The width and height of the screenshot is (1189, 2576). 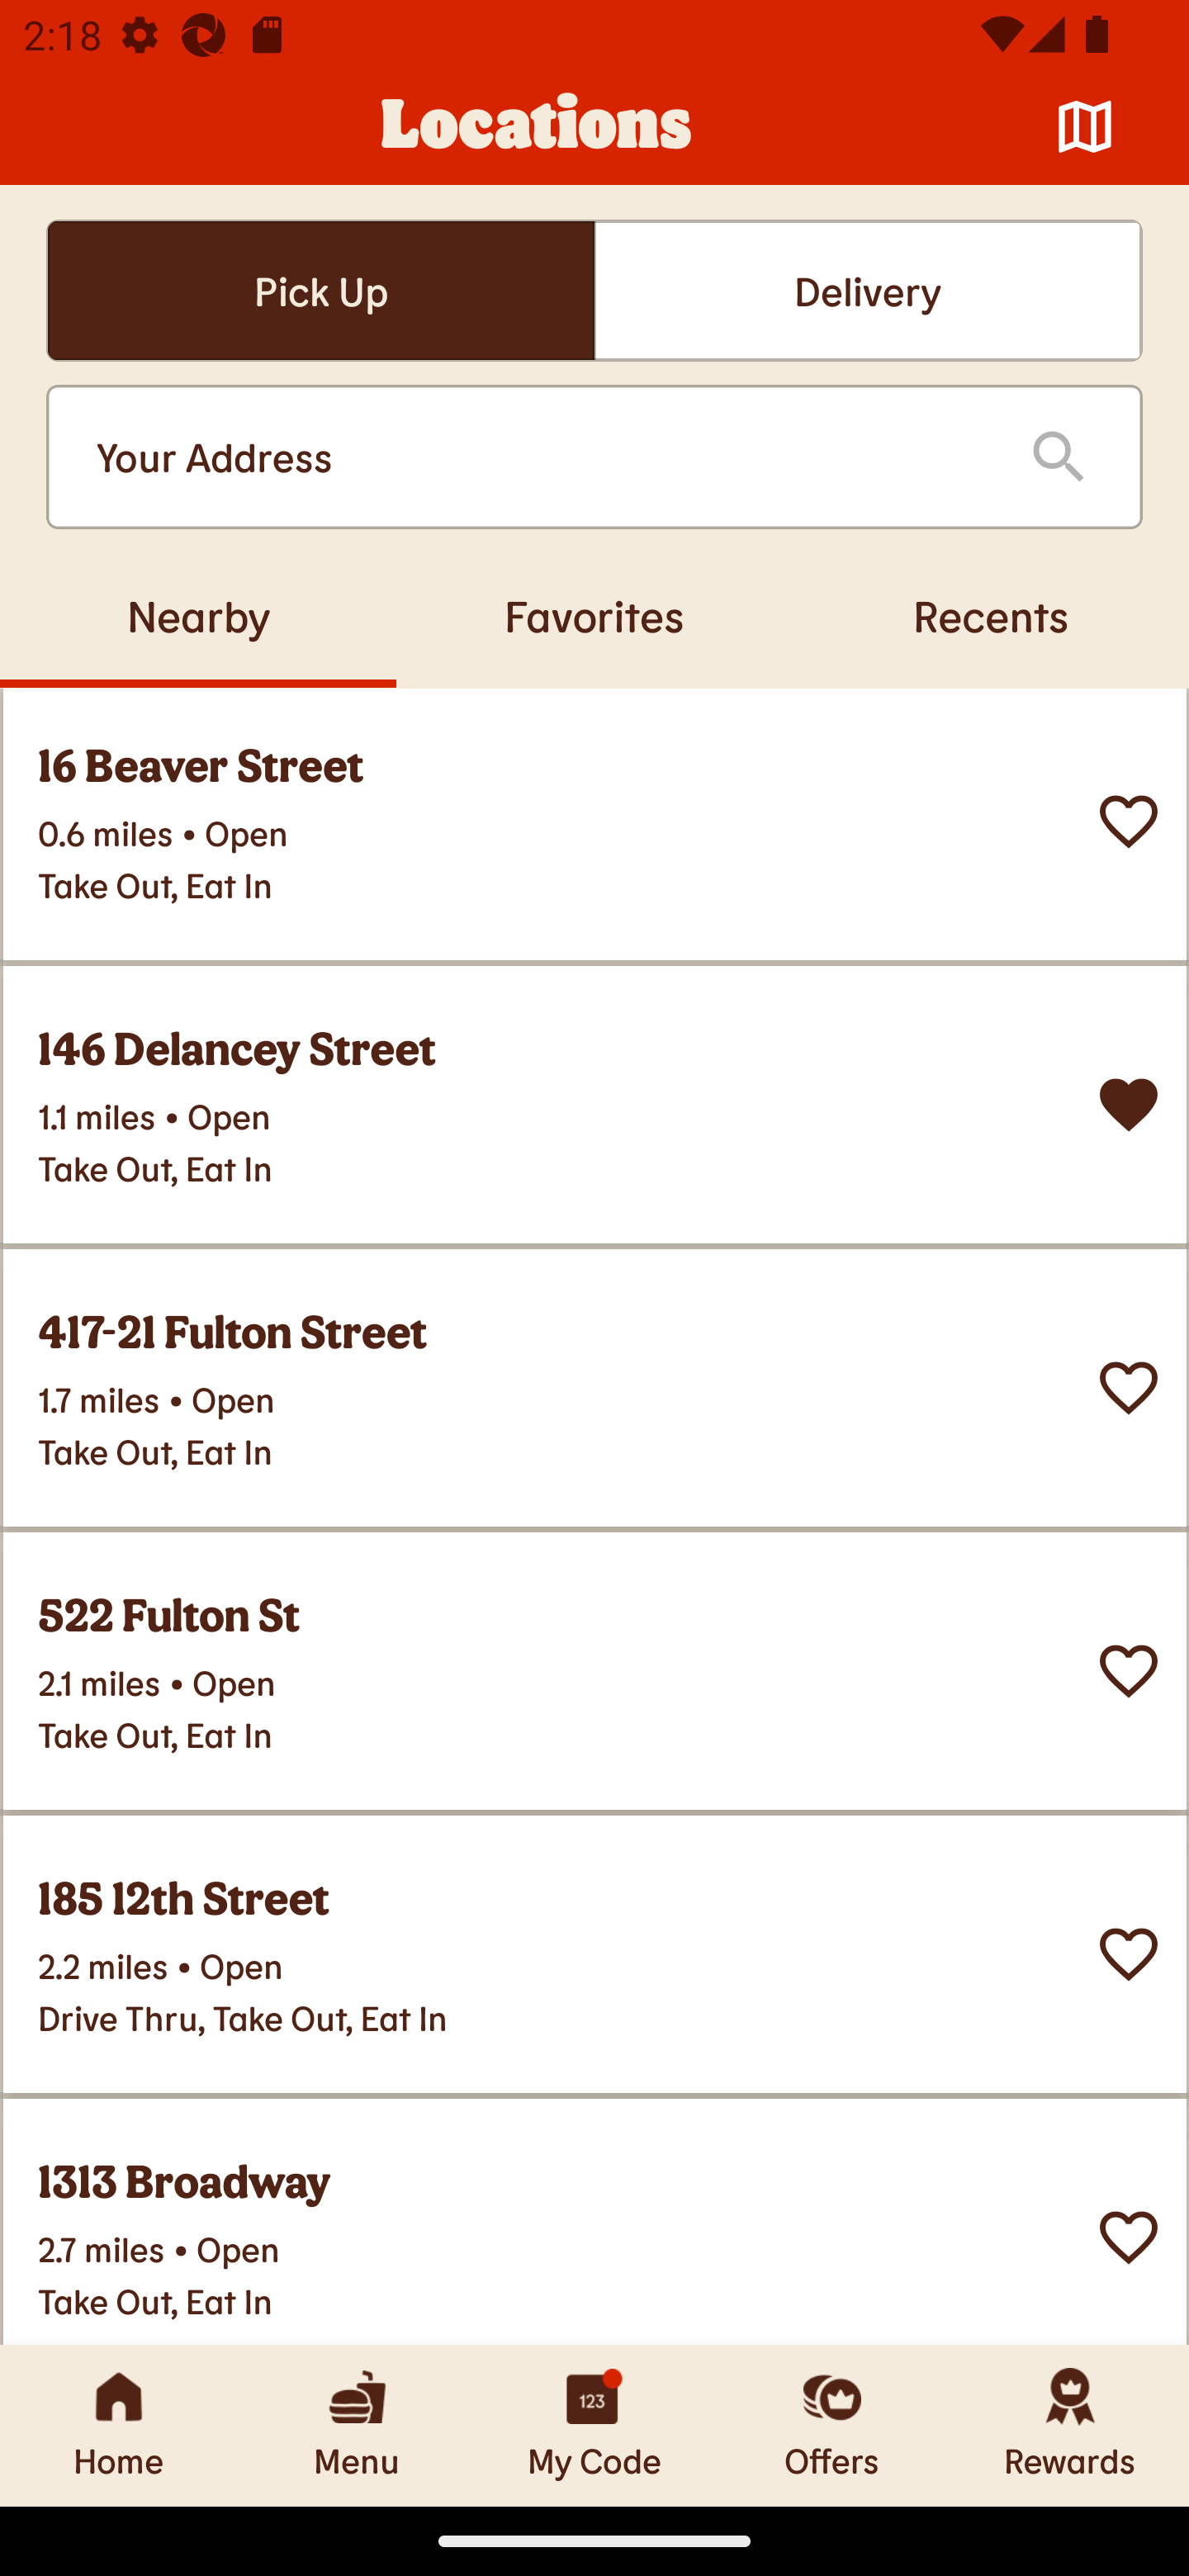 What do you see at coordinates (119, 2425) in the screenshot?
I see `Home` at bounding box center [119, 2425].